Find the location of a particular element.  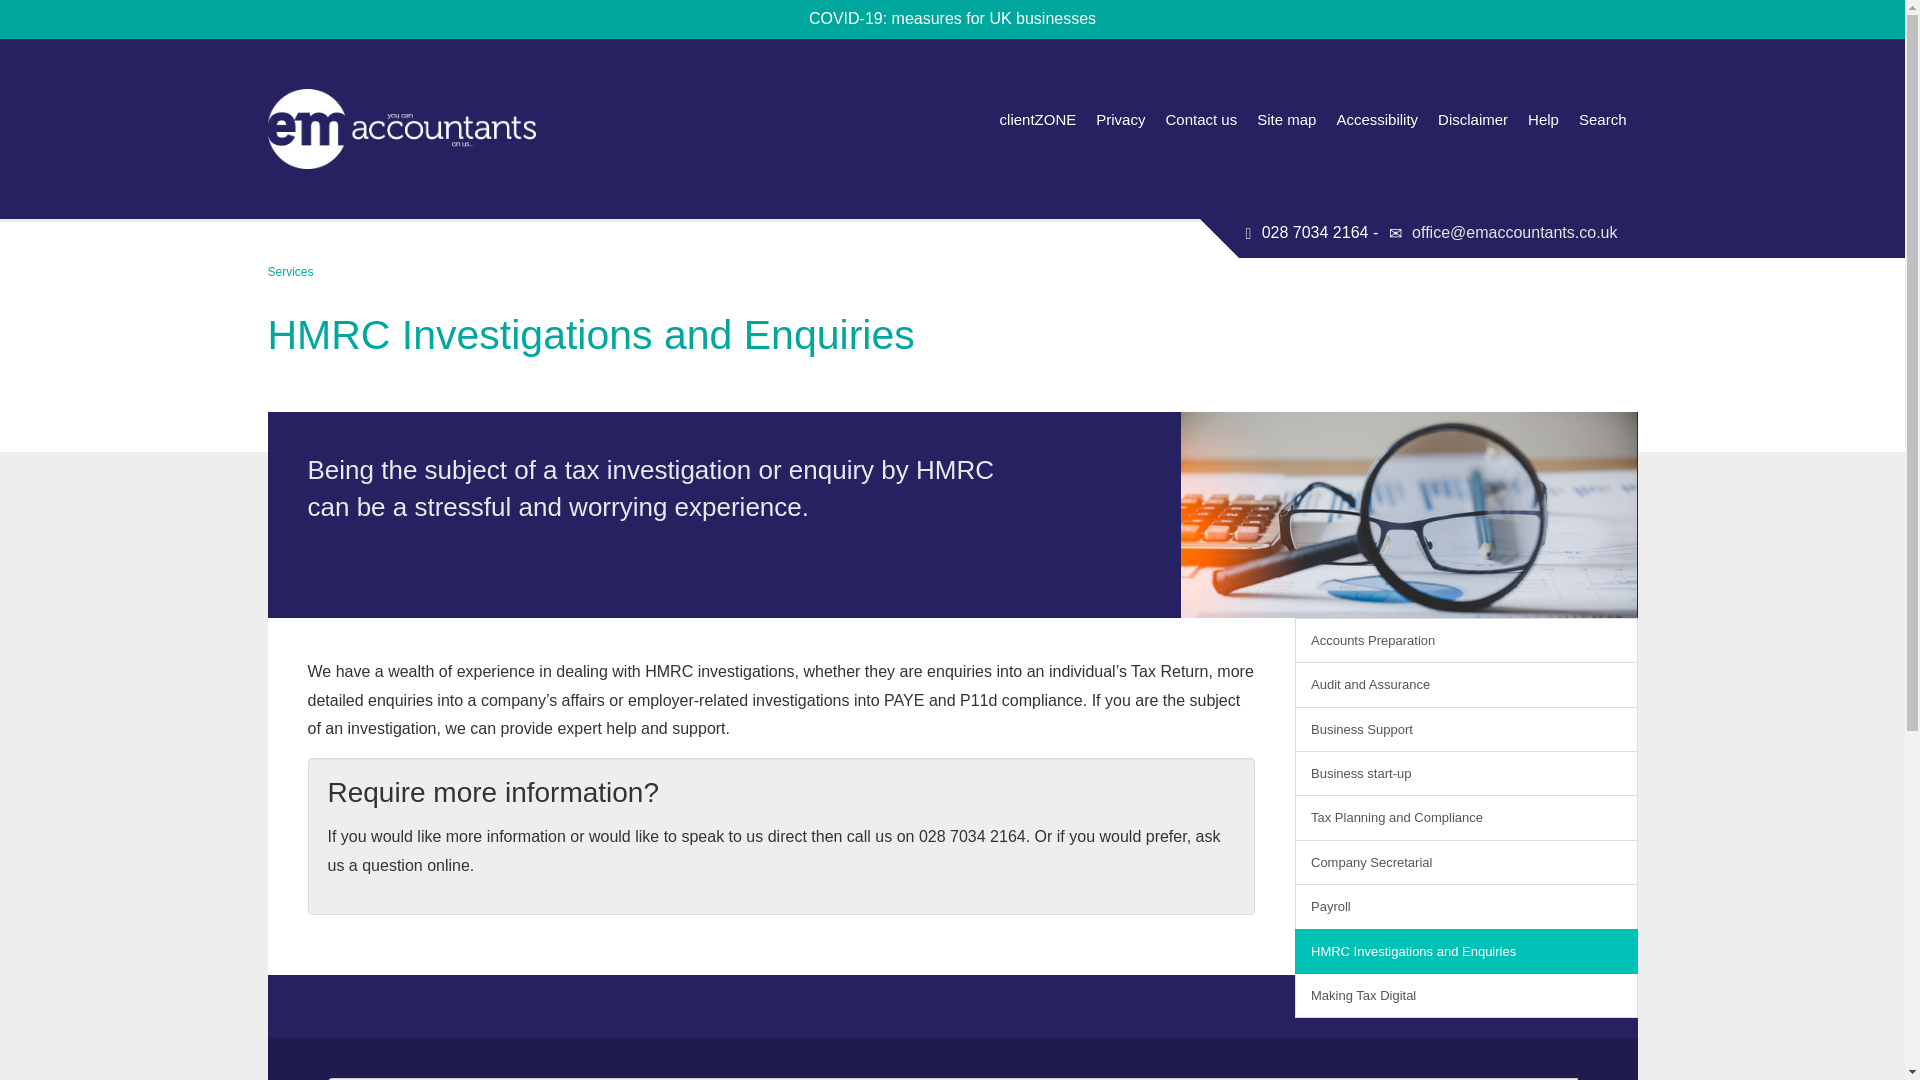

Disclaimer is located at coordinates (1473, 120).